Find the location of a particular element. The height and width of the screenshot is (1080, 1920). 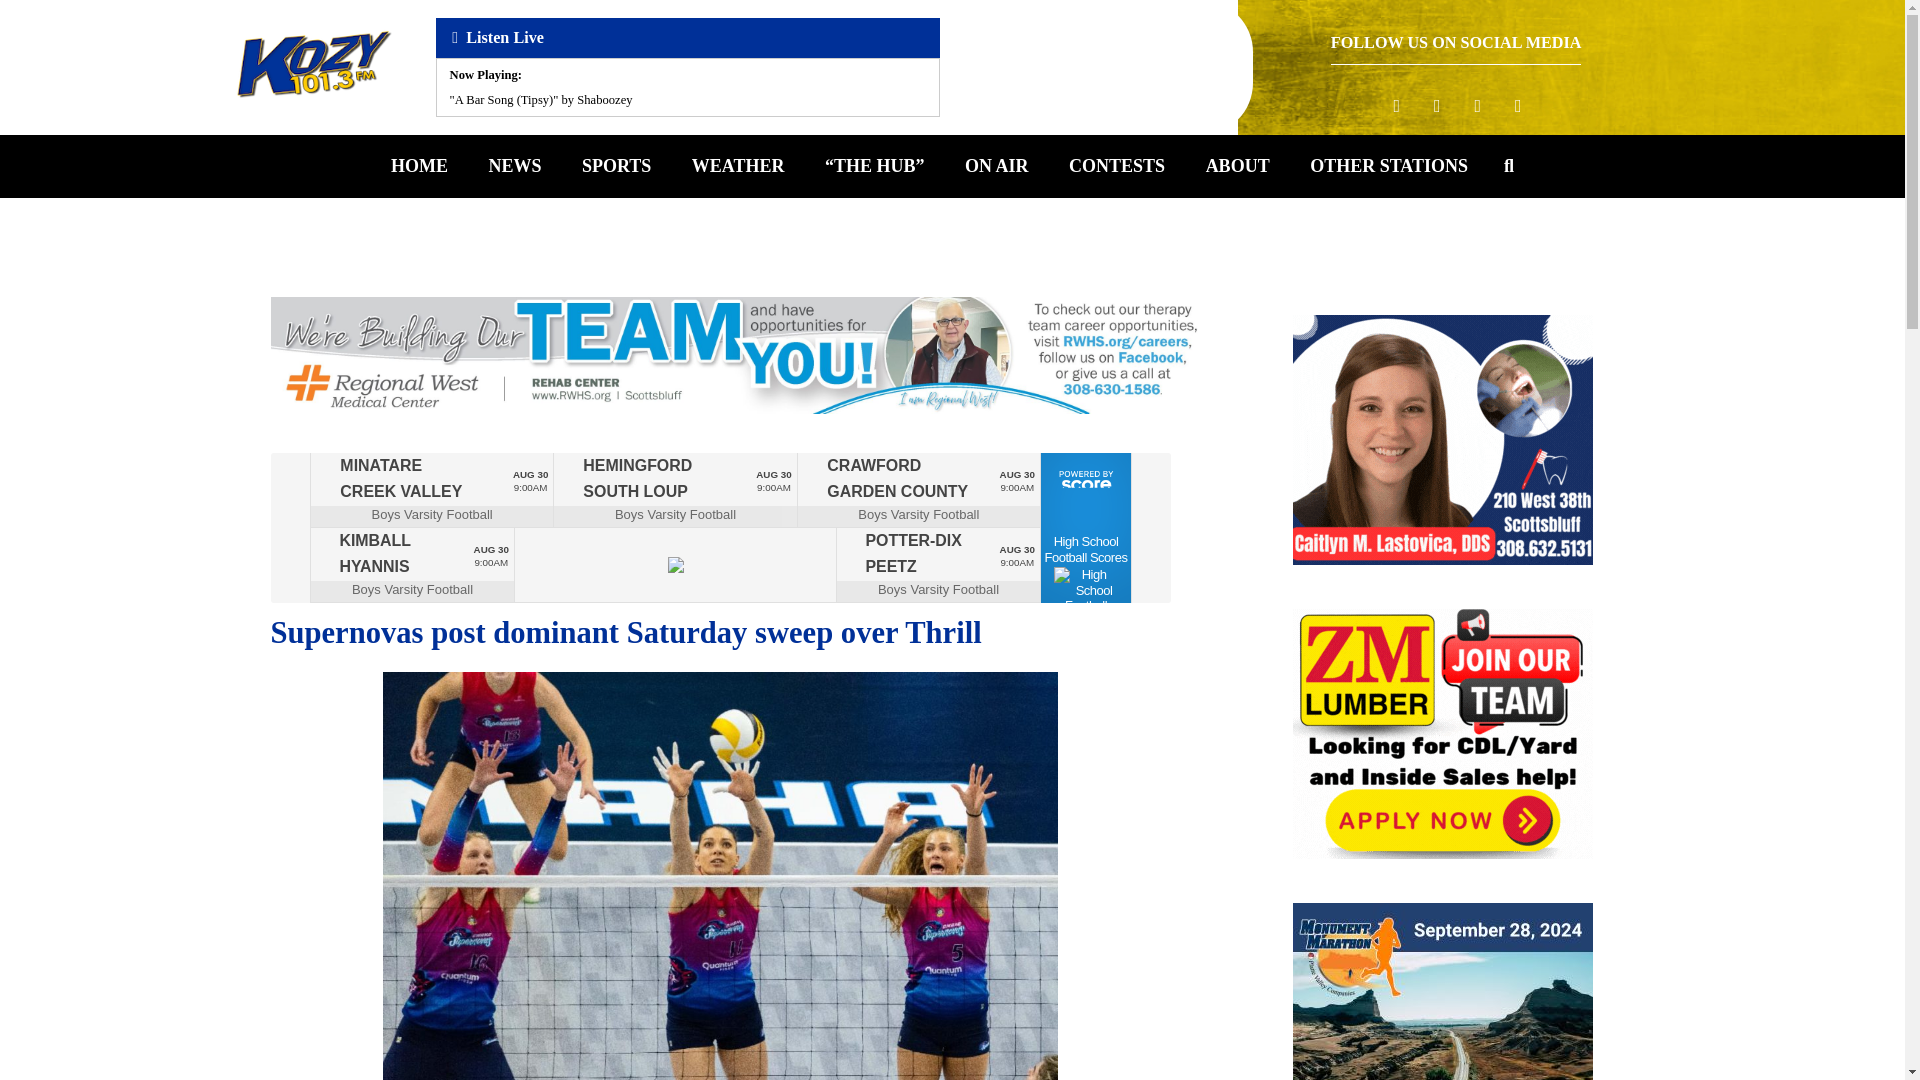

HOME is located at coordinates (419, 165).